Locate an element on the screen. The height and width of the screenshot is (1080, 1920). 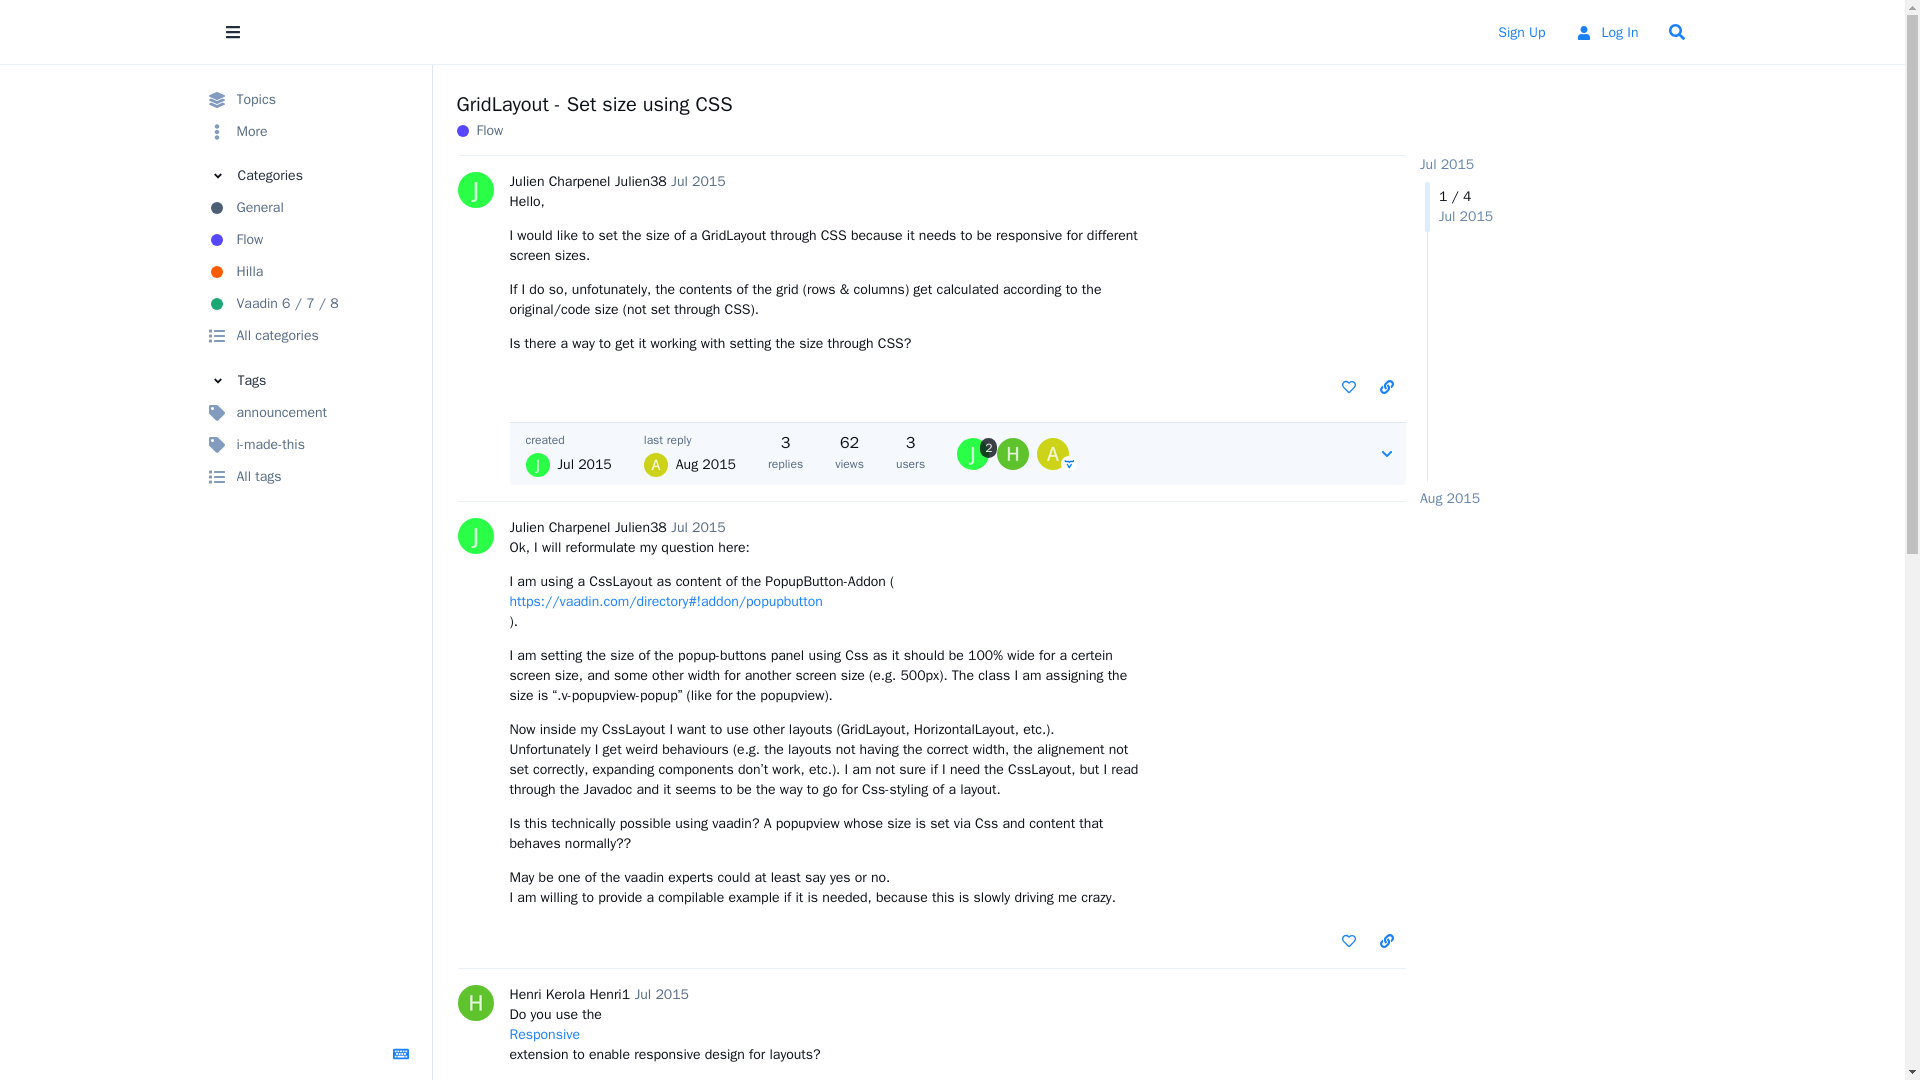
Vaadin Flow is our full-stack framework for Java developers. is located at coordinates (310, 239).